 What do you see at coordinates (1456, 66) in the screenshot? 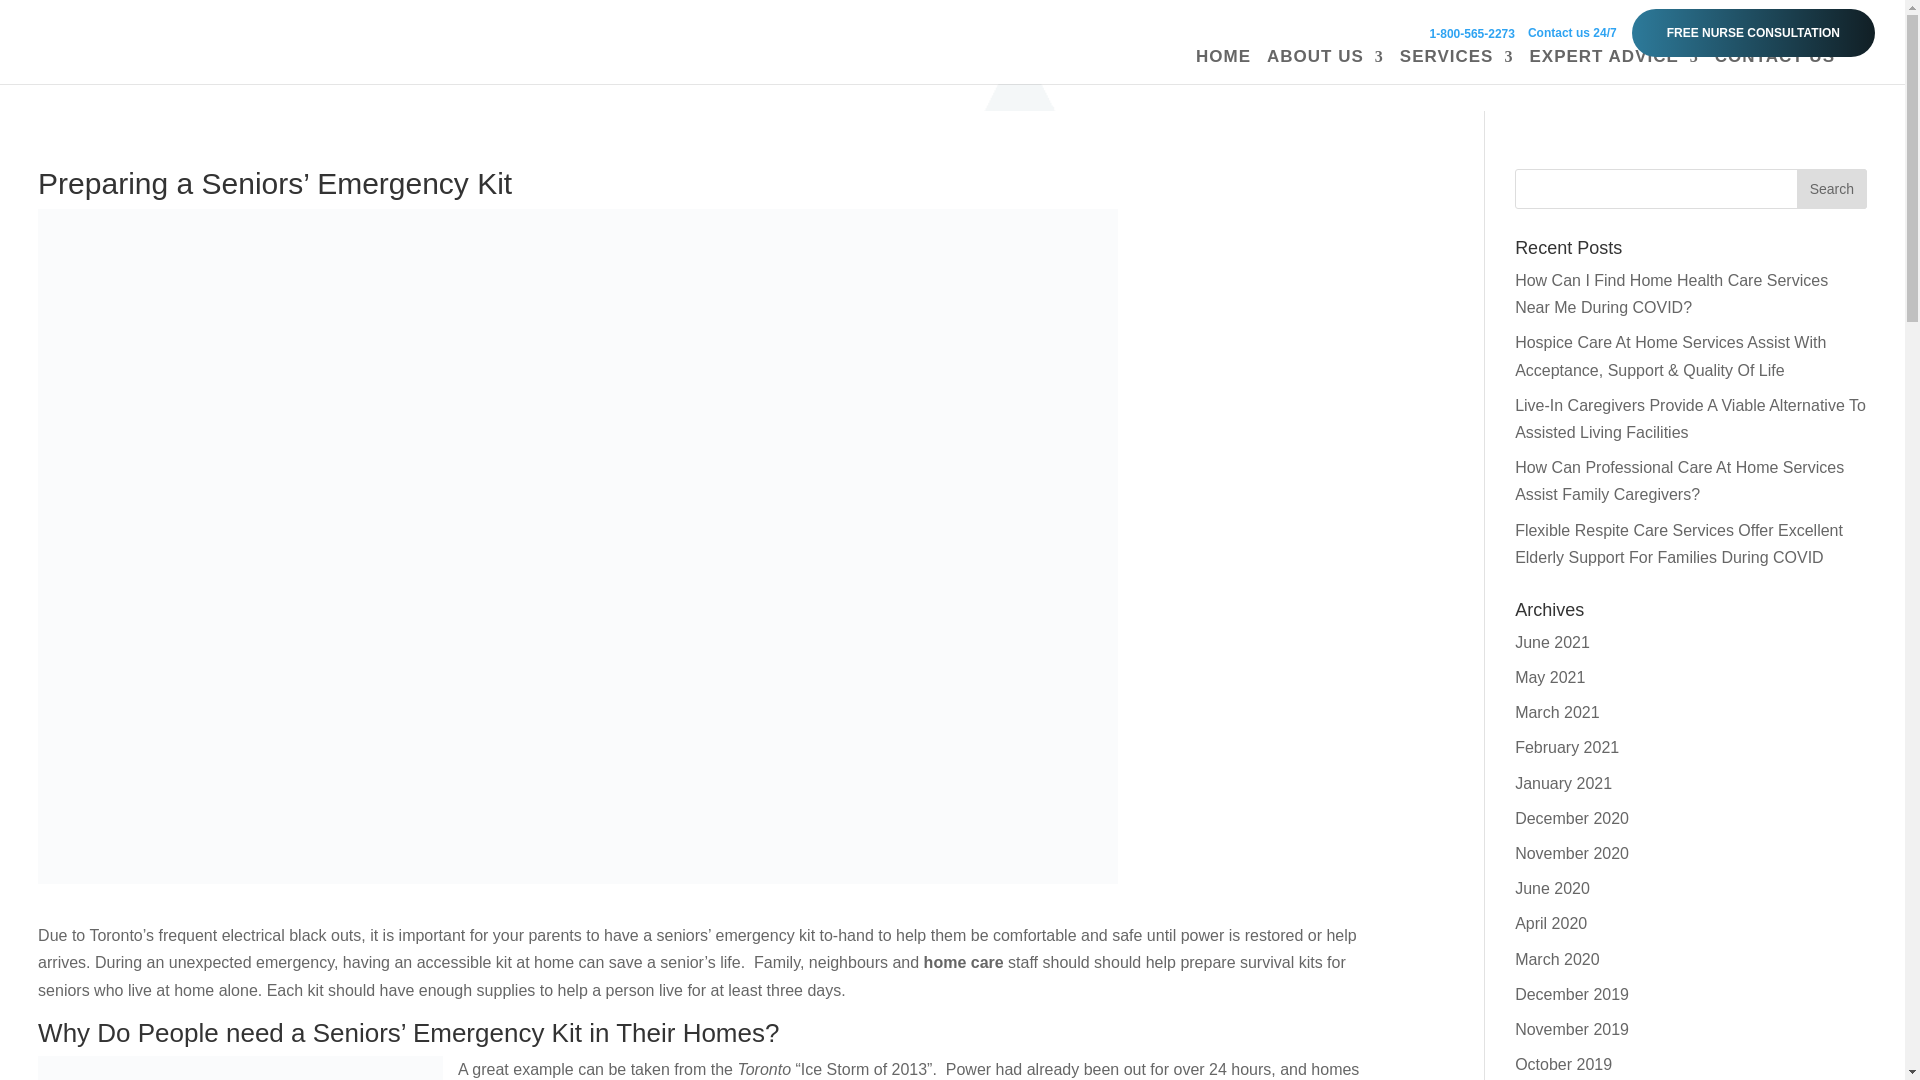
I see `SERVICES` at bounding box center [1456, 66].